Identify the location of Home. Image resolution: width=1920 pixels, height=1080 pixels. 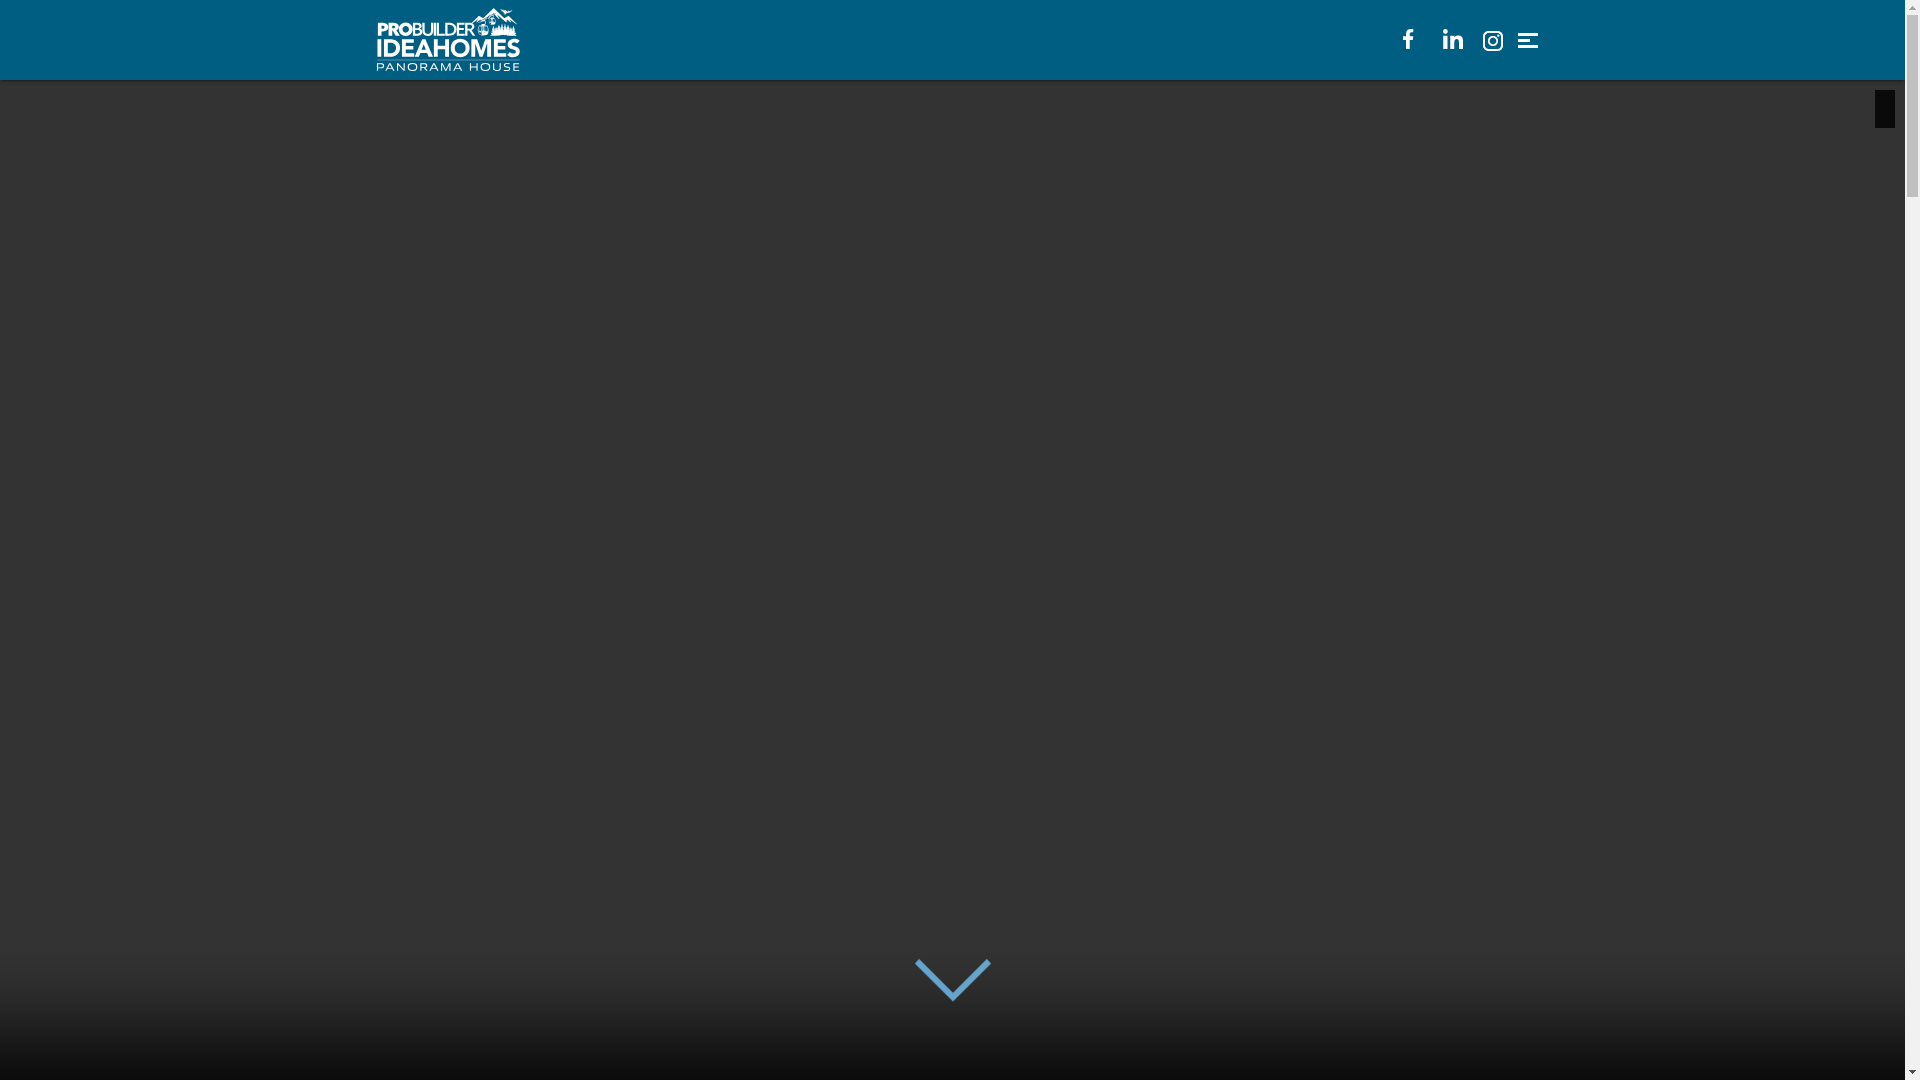
(452, 40).